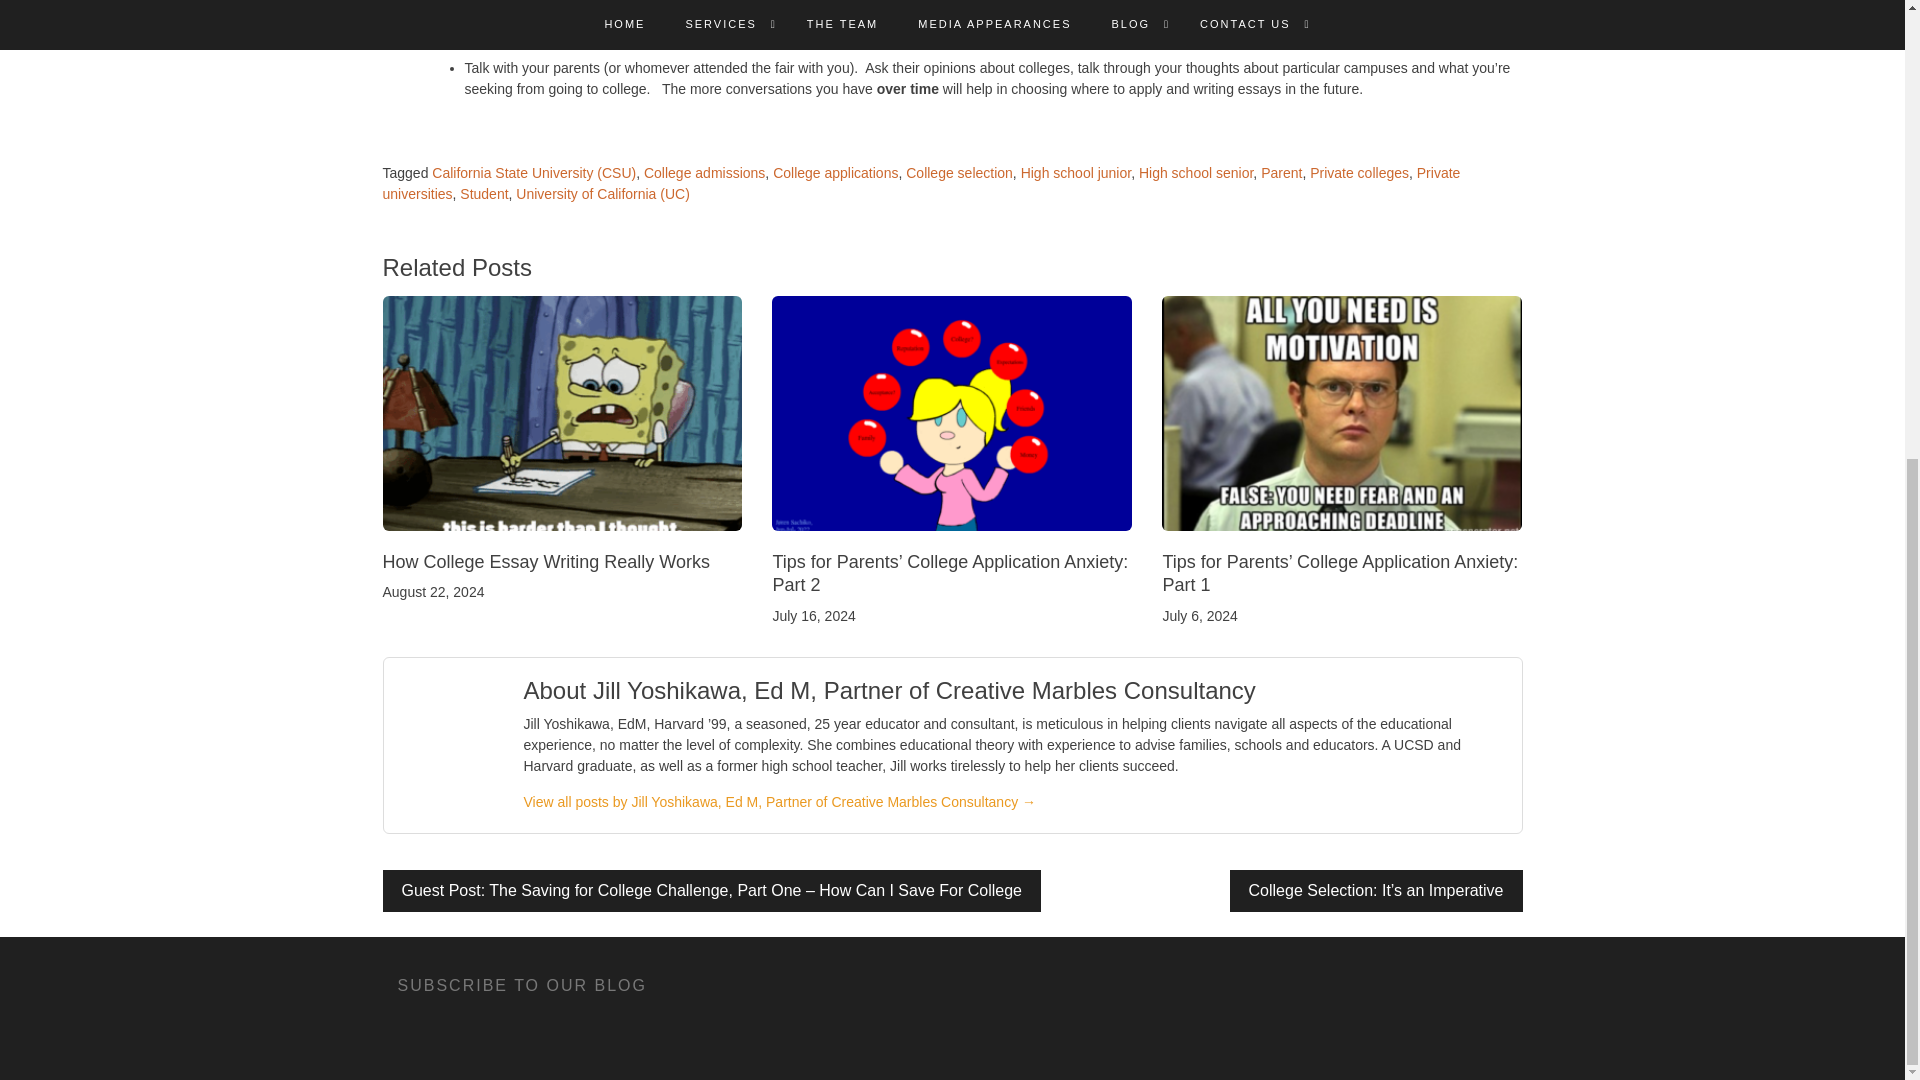  Describe the element at coordinates (545, 562) in the screenshot. I see `How College Essay Writing Really Works` at that location.